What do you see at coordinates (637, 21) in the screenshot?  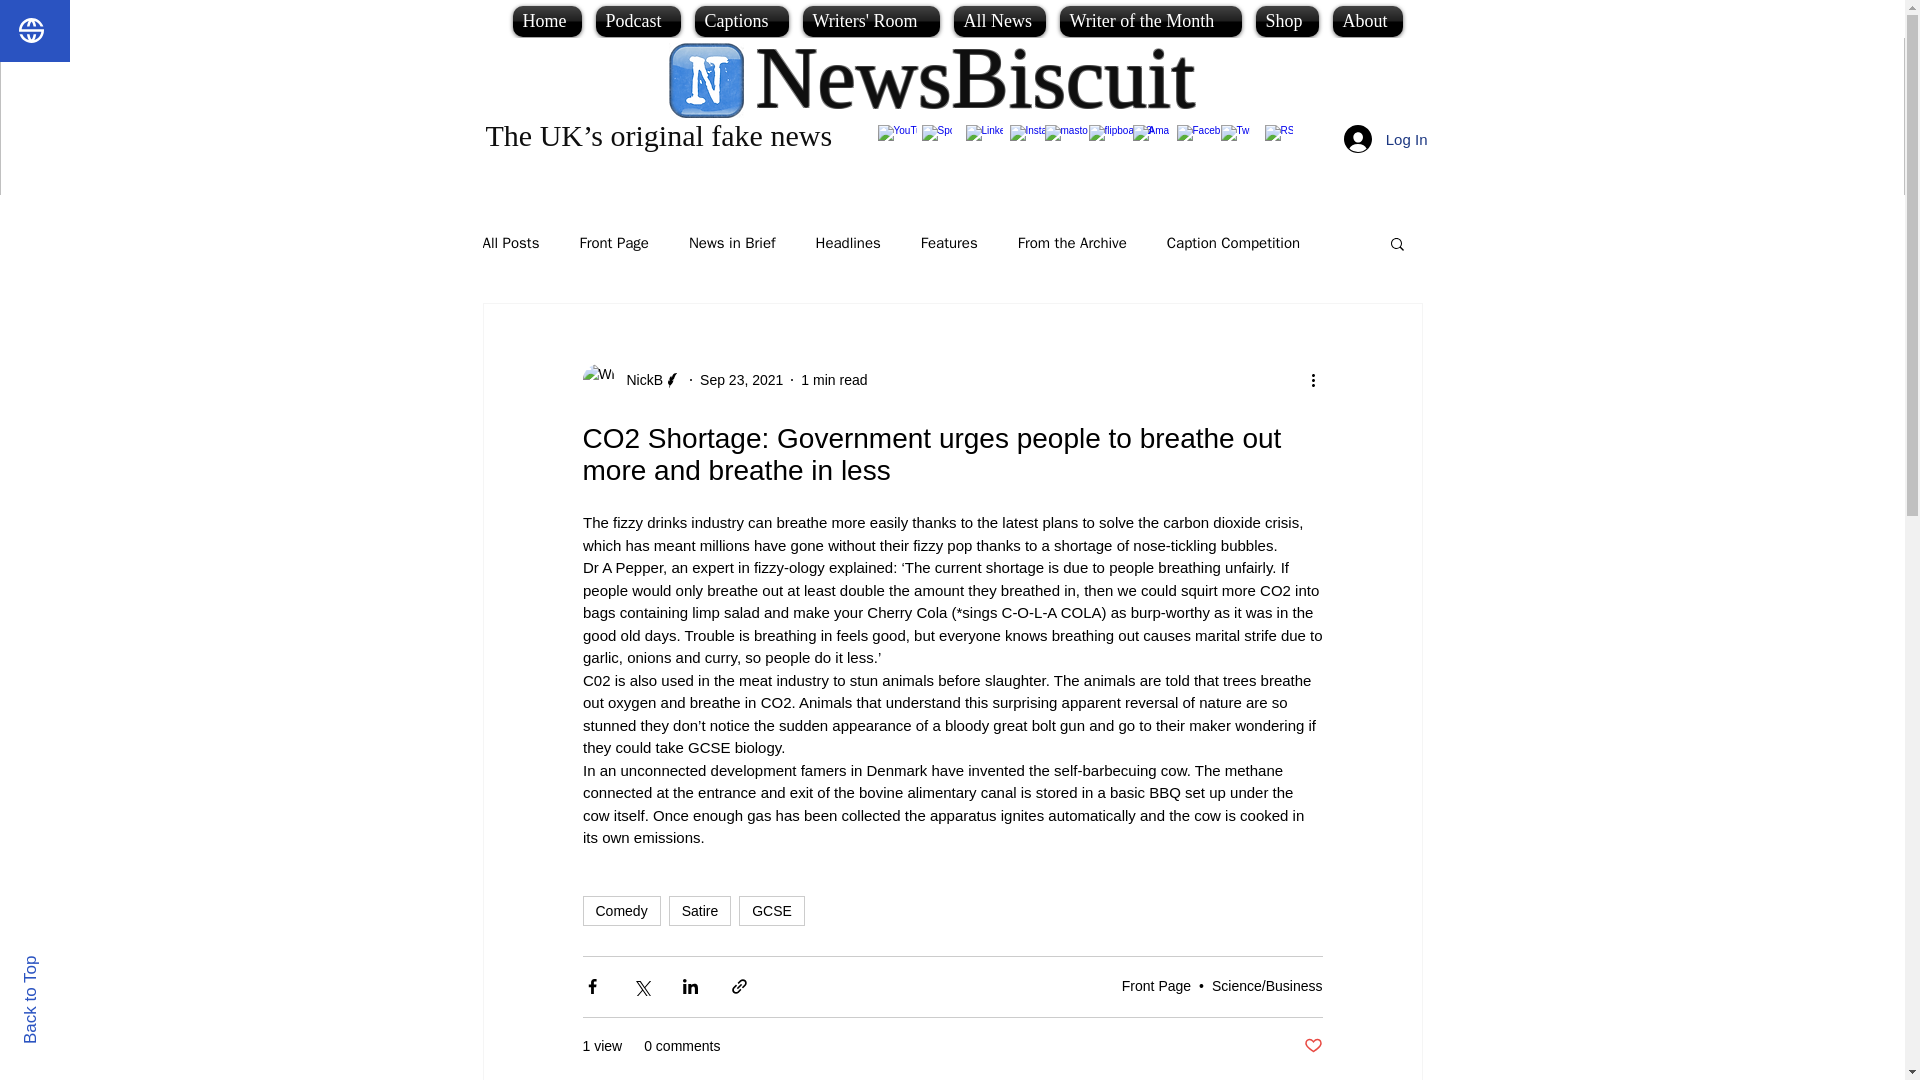 I see `Podcast` at bounding box center [637, 21].